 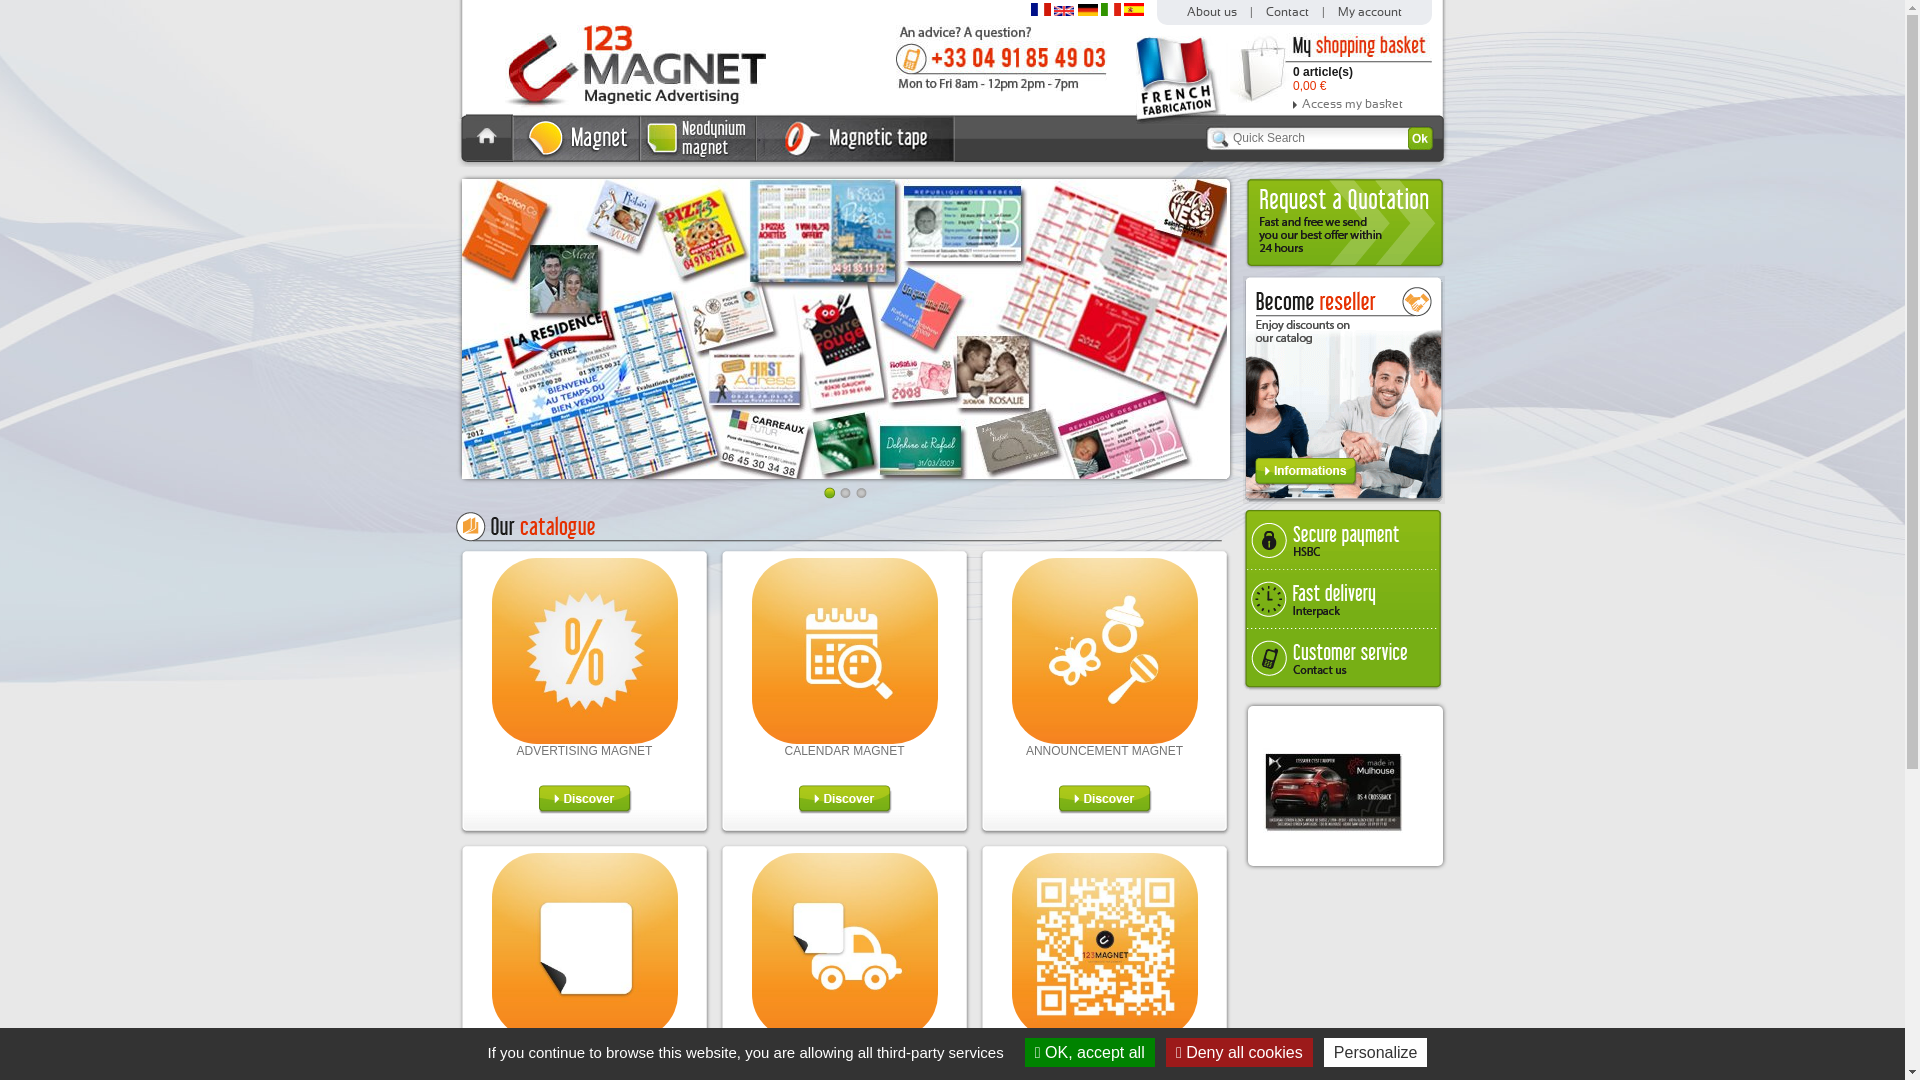 What do you see at coordinates (1288, 12) in the screenshot?
I see `Contact` at bounding box center [1288, 12].